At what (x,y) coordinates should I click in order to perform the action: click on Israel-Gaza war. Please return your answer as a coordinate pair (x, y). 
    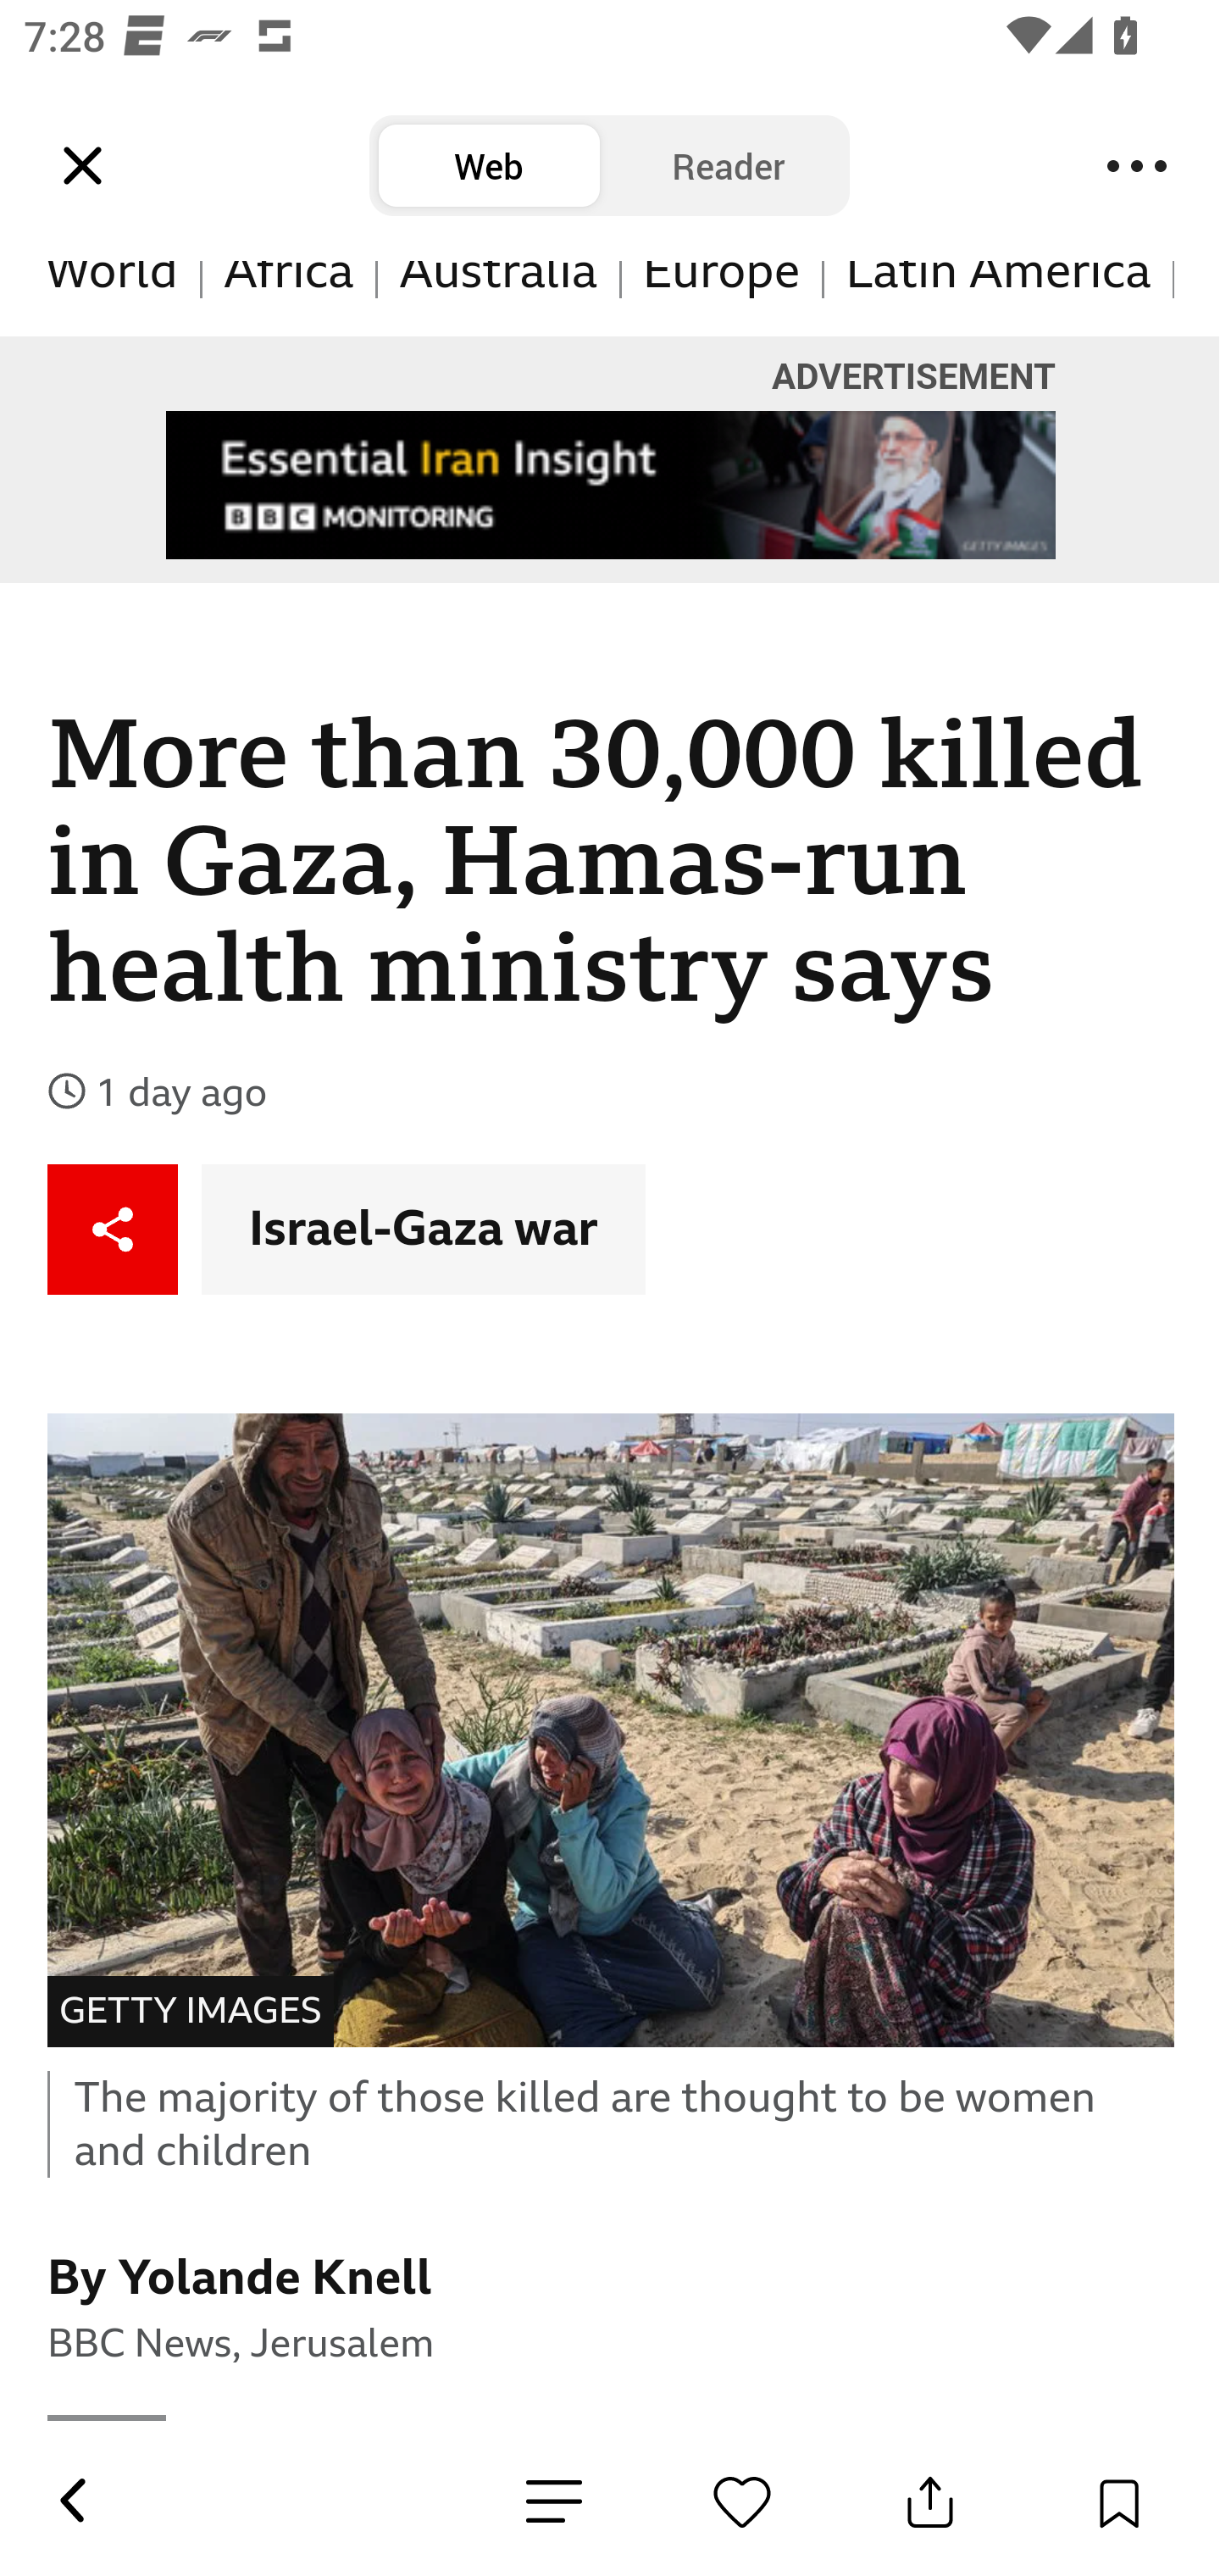
    Looking at the image, I should click on (424, 1230).